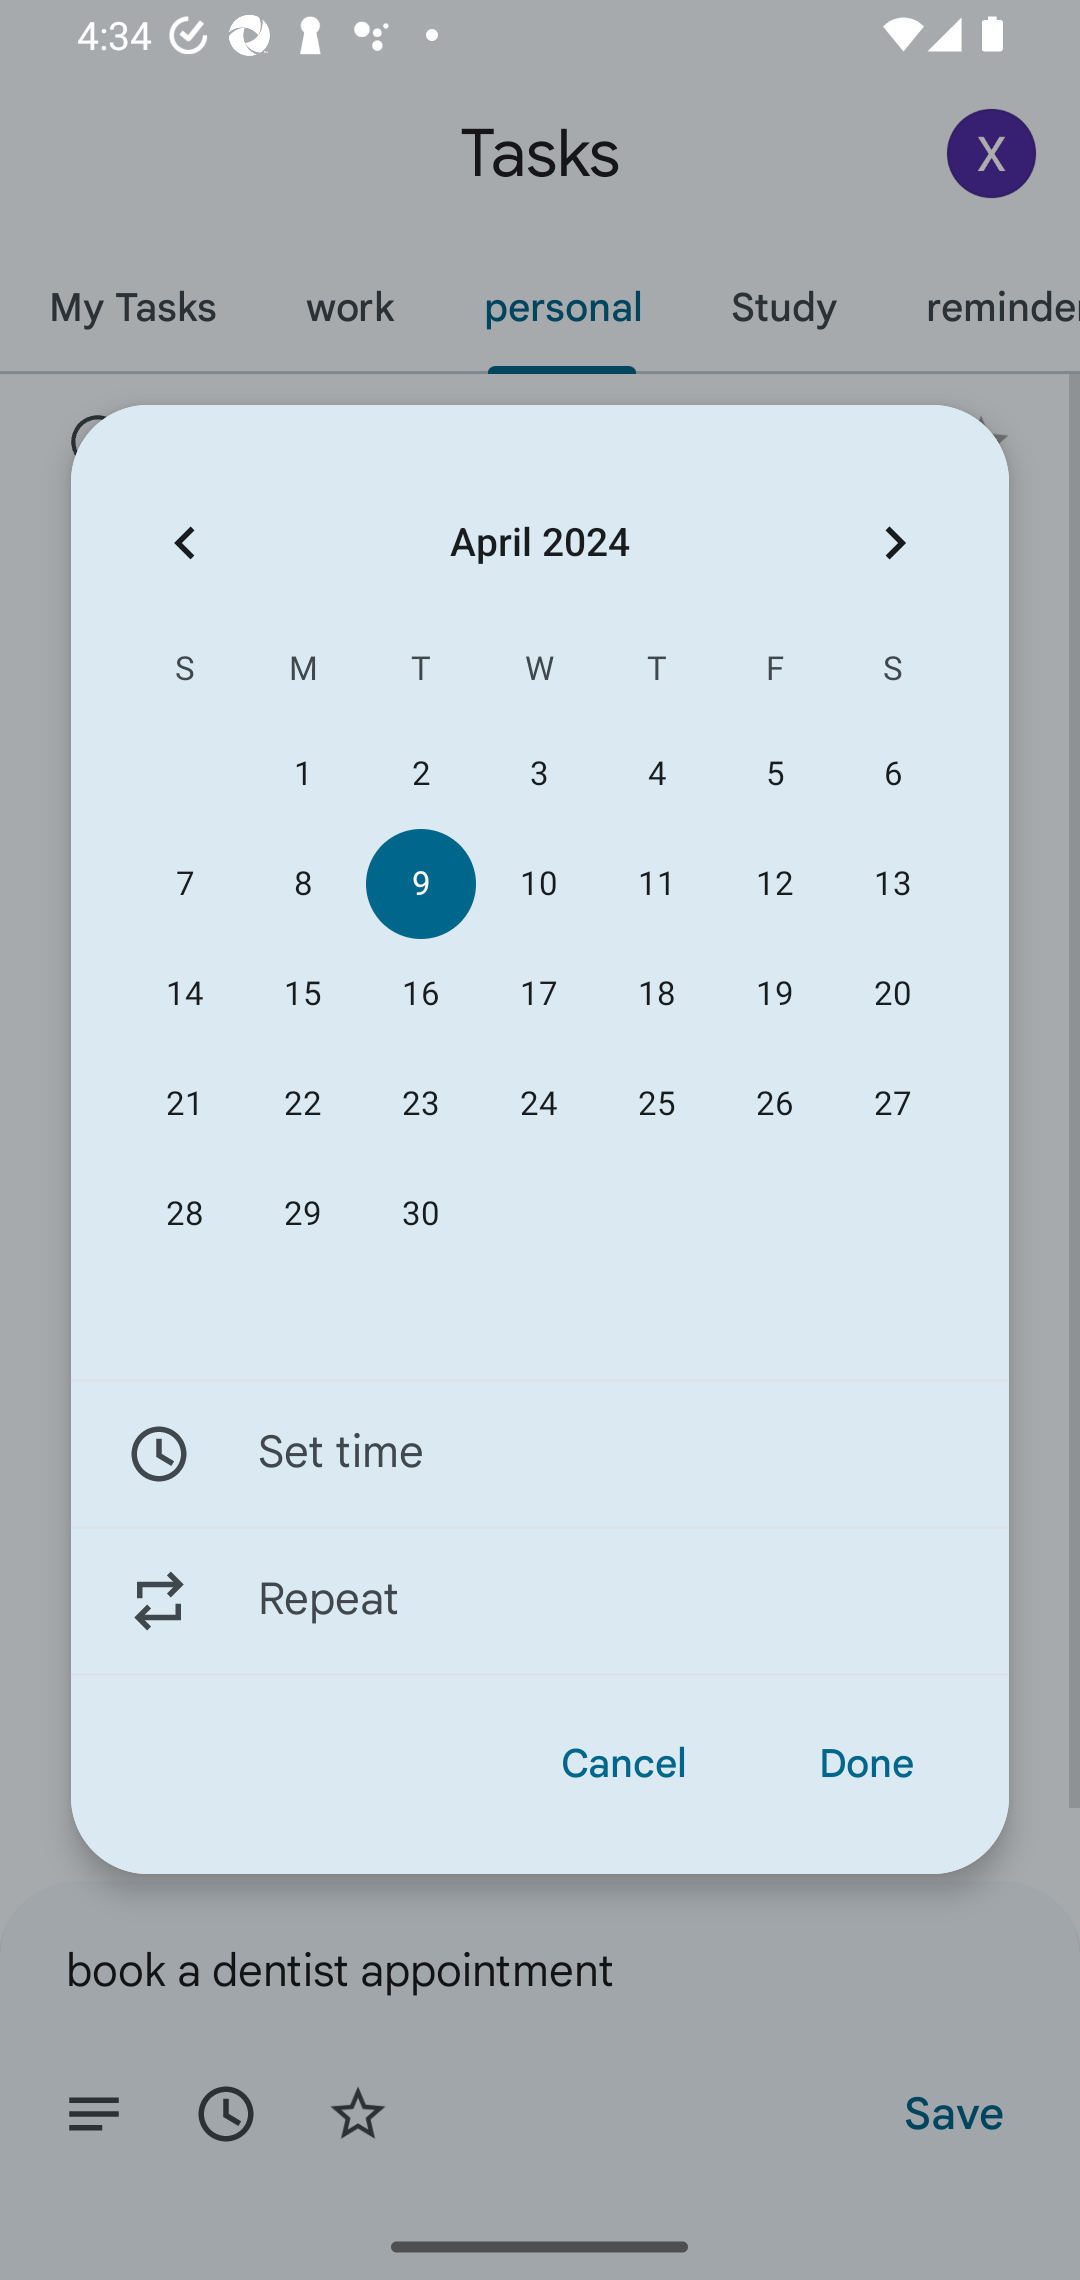 The width and height of the screenshot is (1080, 2280). Describe the element at coordinates (184, 542) in the screenshot. I see `Previous month` at that location.